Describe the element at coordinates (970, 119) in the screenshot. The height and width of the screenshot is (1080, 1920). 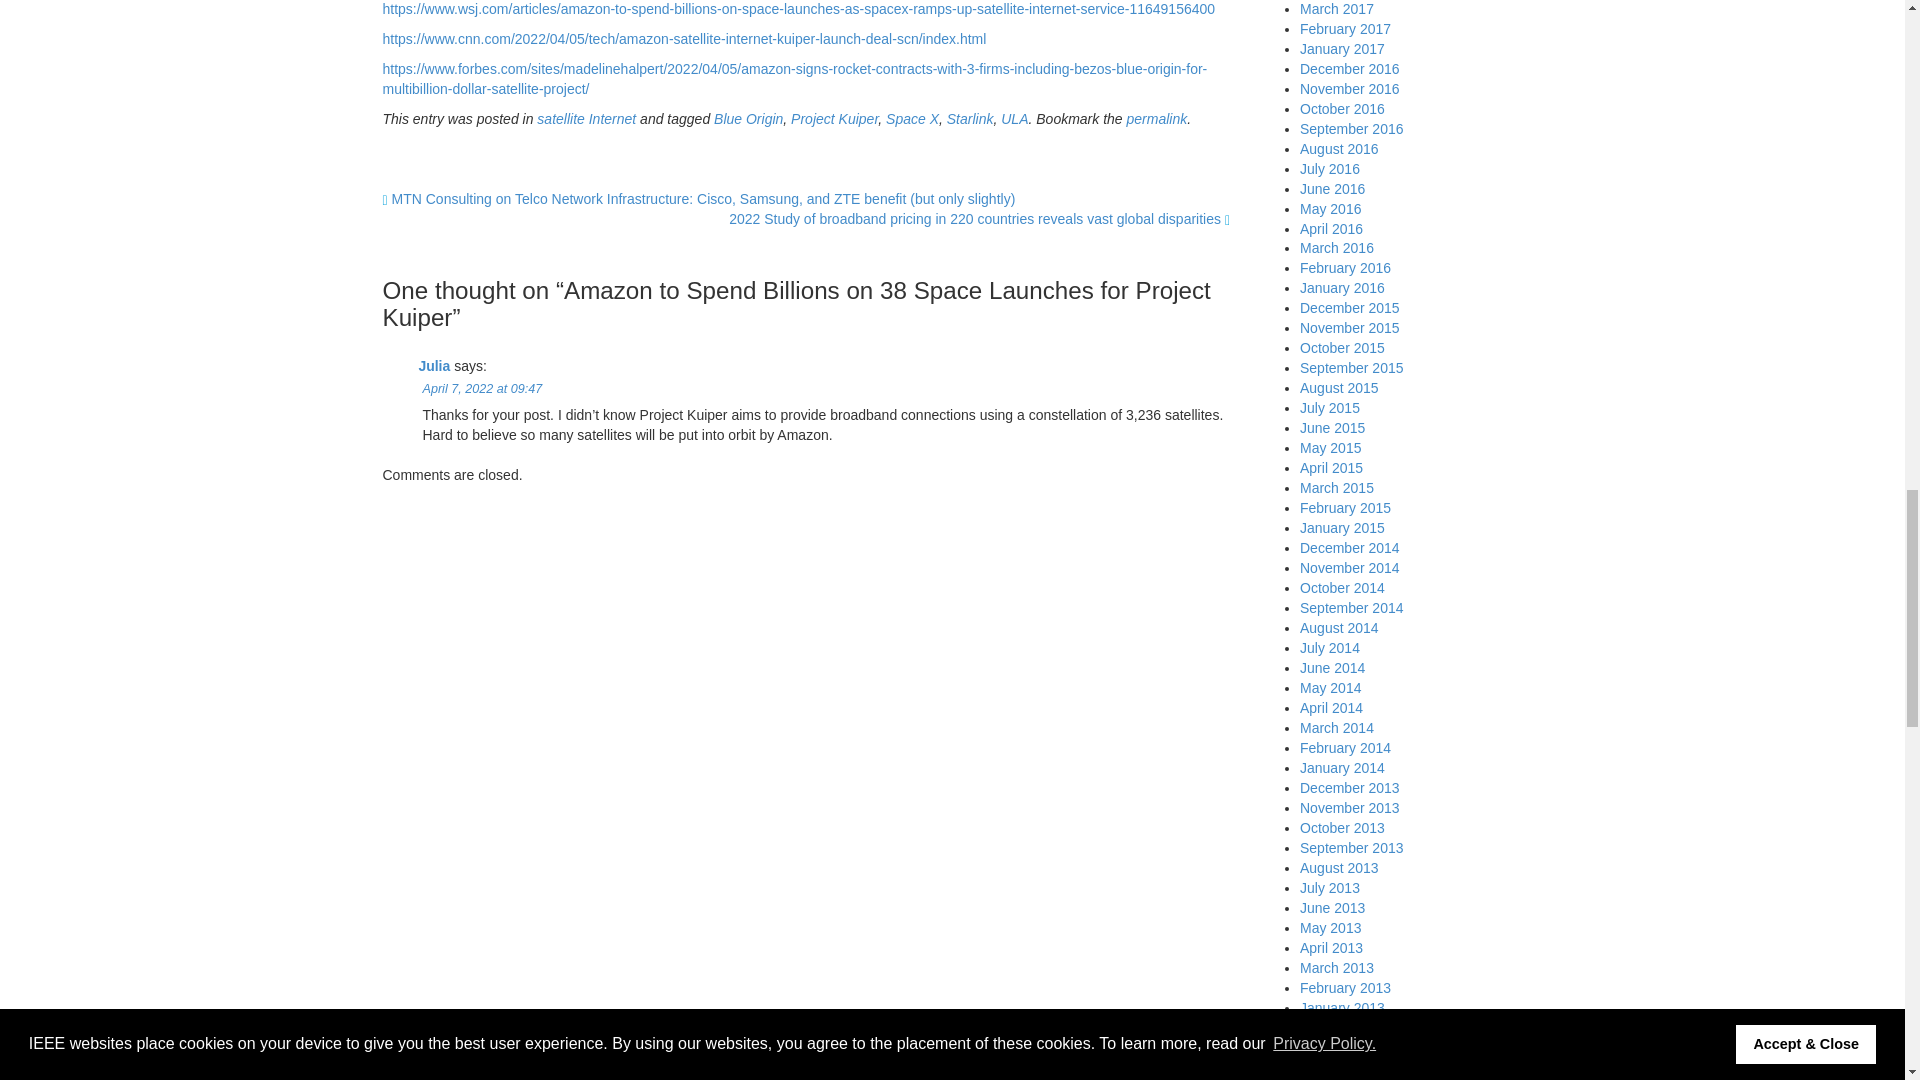
I see `Starlink` at that location.